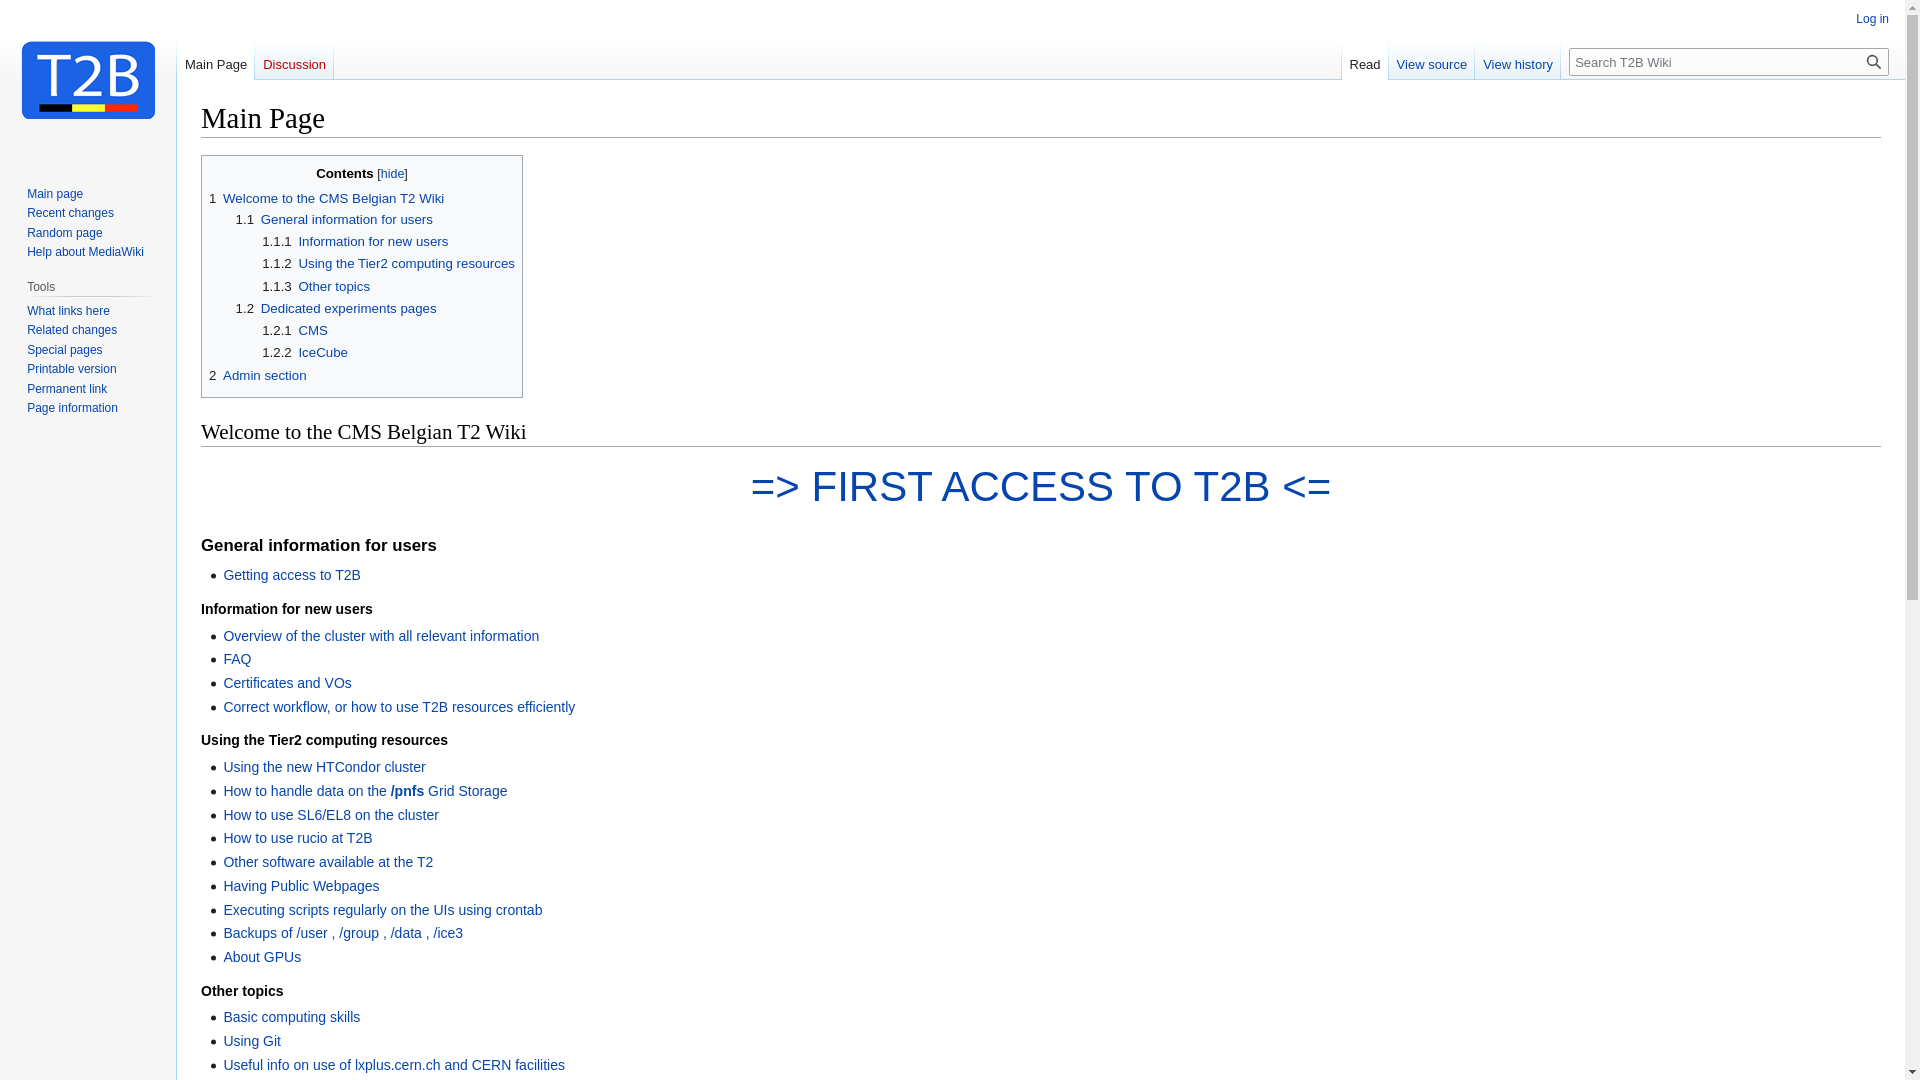 The height and width of the screenshot is (1080, 1920). What do you see at coordinates (324, 766) in the screenshot?
I see `Using the new HTCondor cluster` at bounding box center [324, 766].